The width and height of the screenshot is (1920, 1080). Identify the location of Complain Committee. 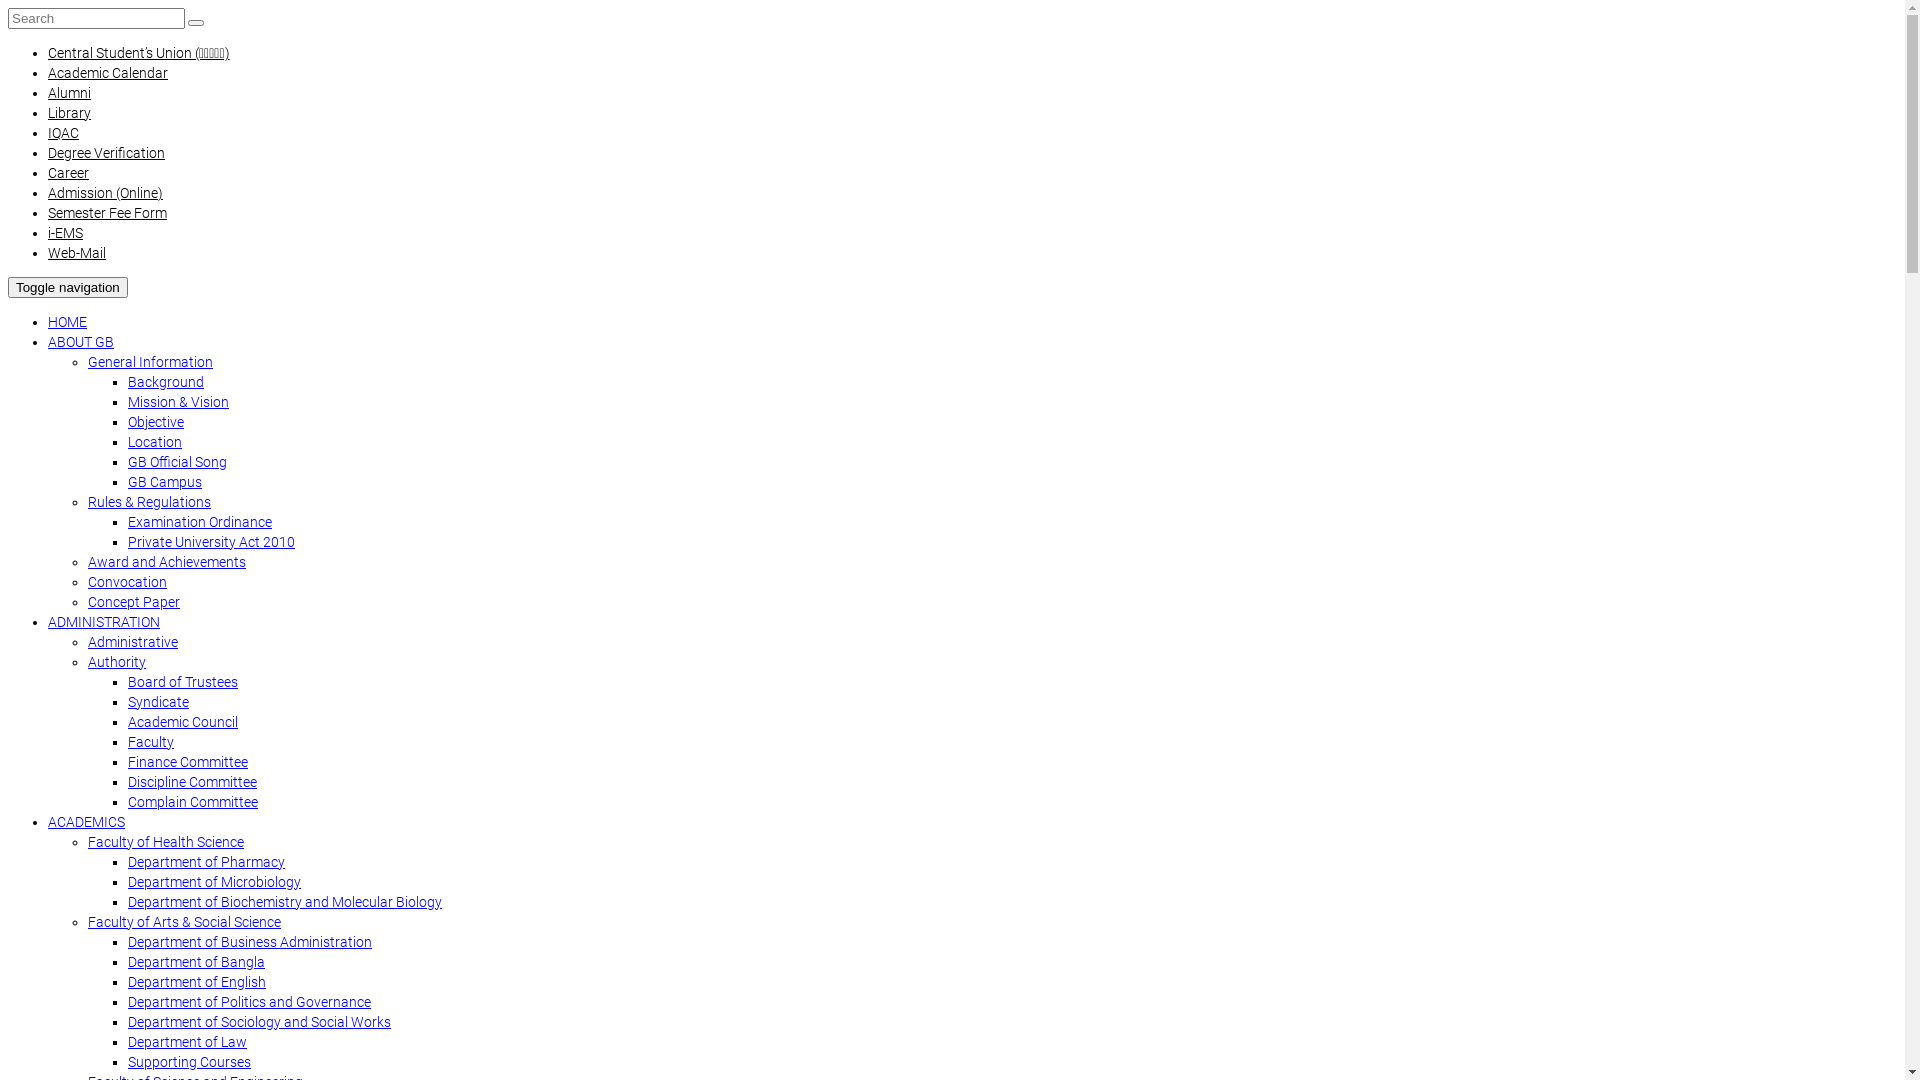
(193, 802).